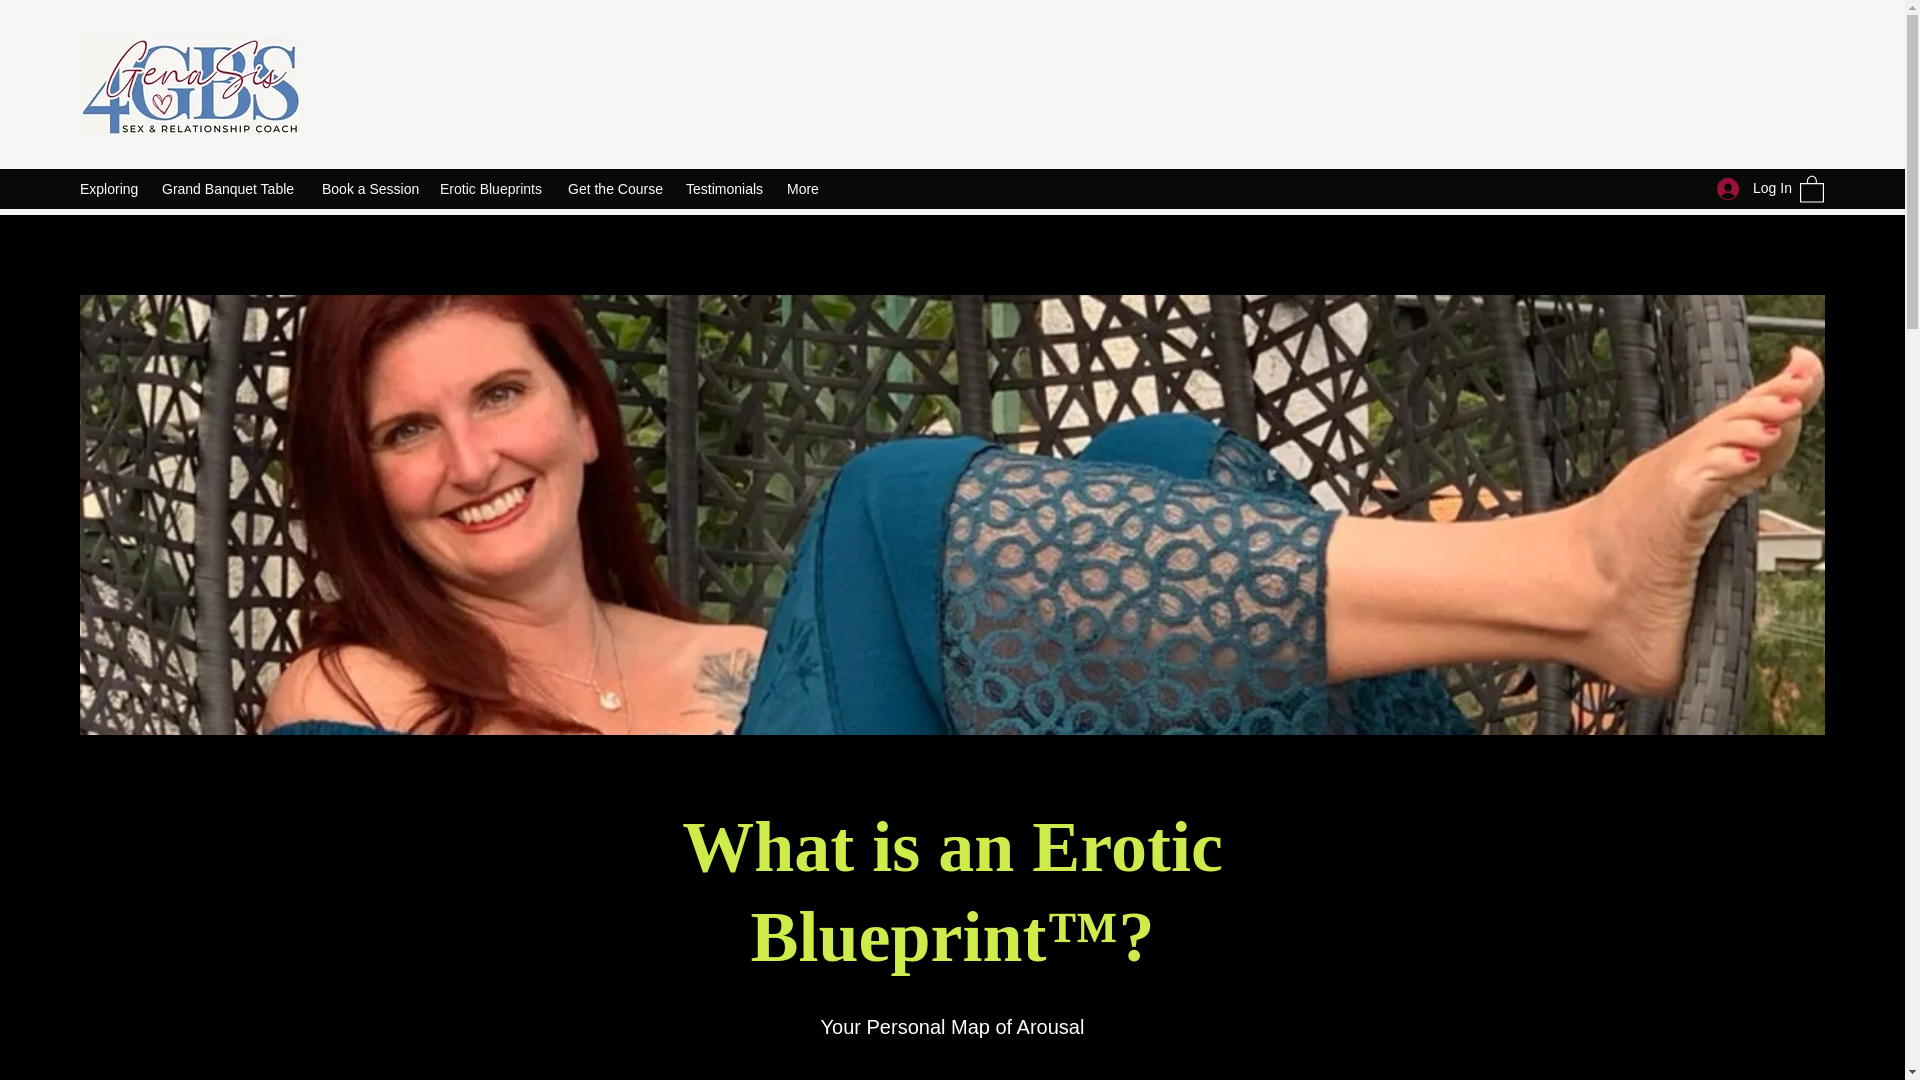 Image resolution: width=1920 pixels, height=1080 pixels. What do you see at coordinates (1748, 188) in the screenshot?
I see `Log In` at bounding box center [1748, 188].